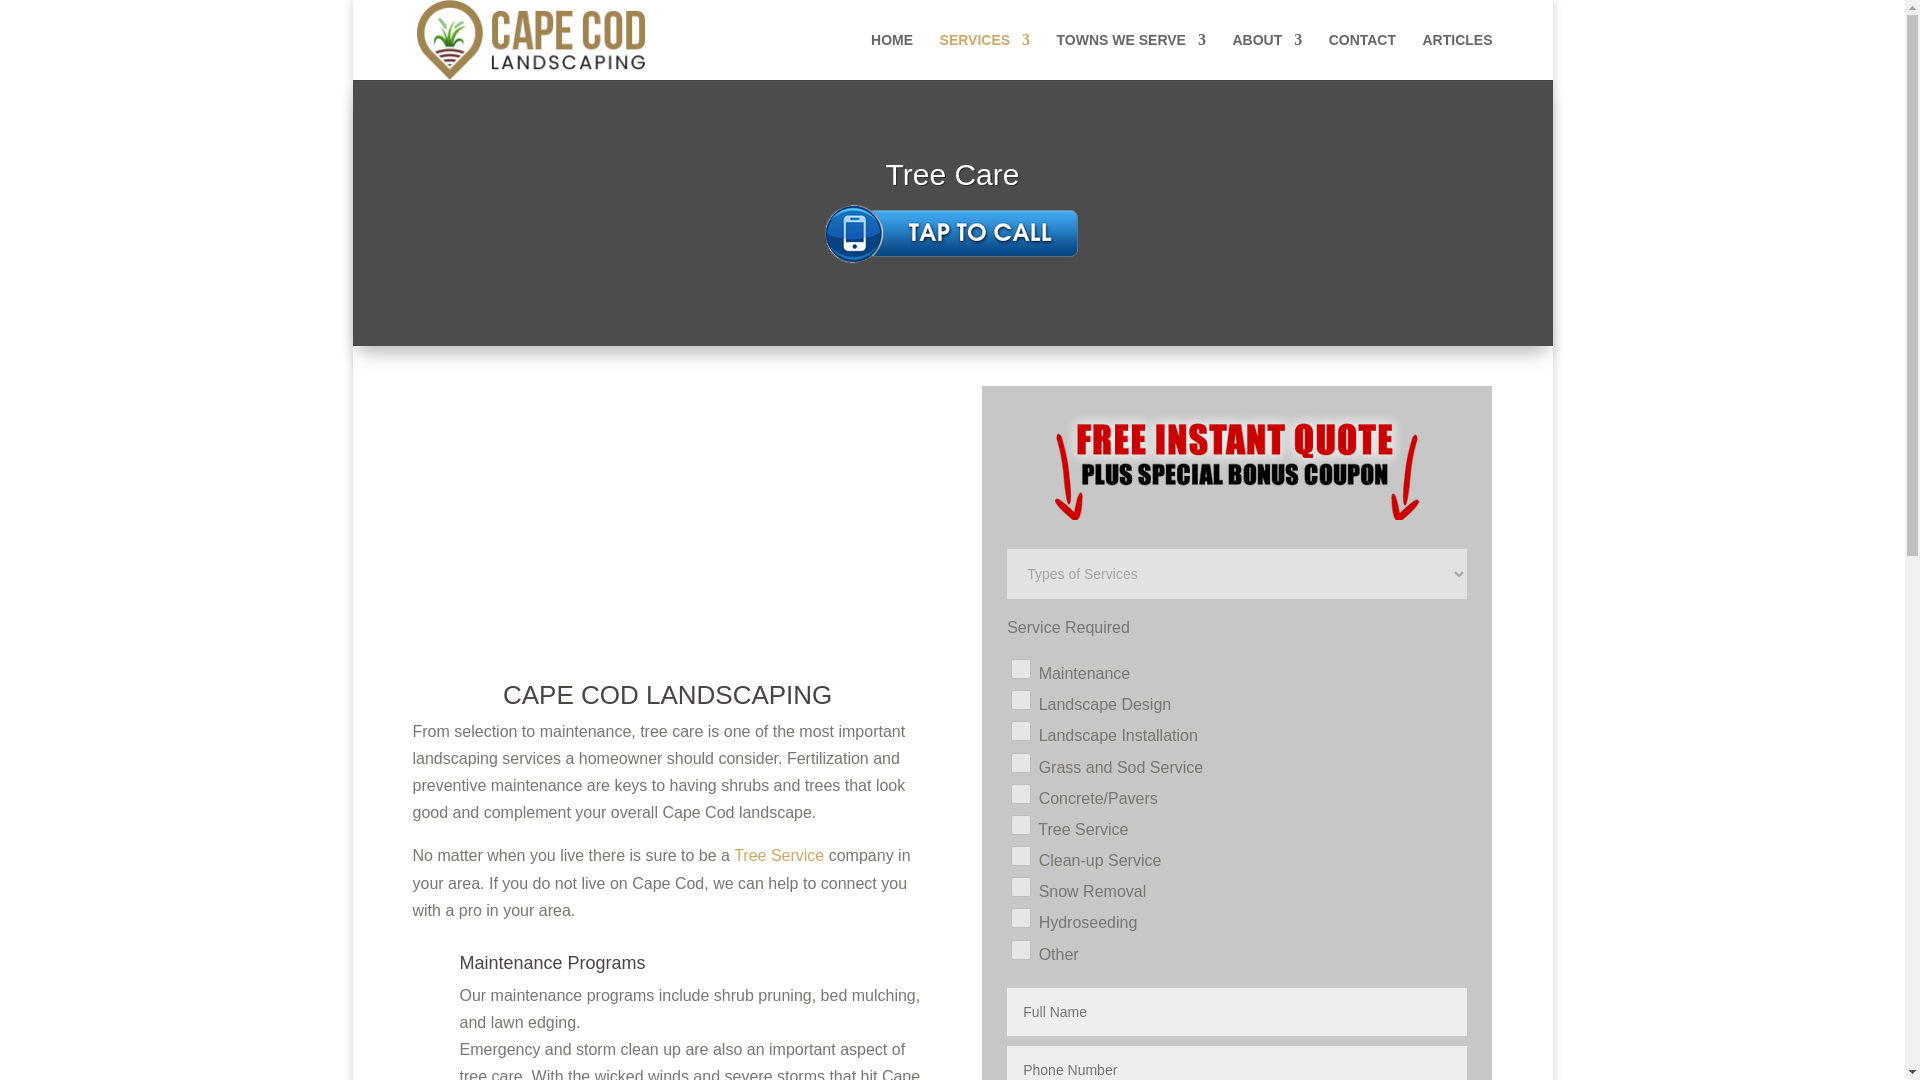  Describe the element at coordinates (1021, 950) in the screenshot. I see `Other` at that location.